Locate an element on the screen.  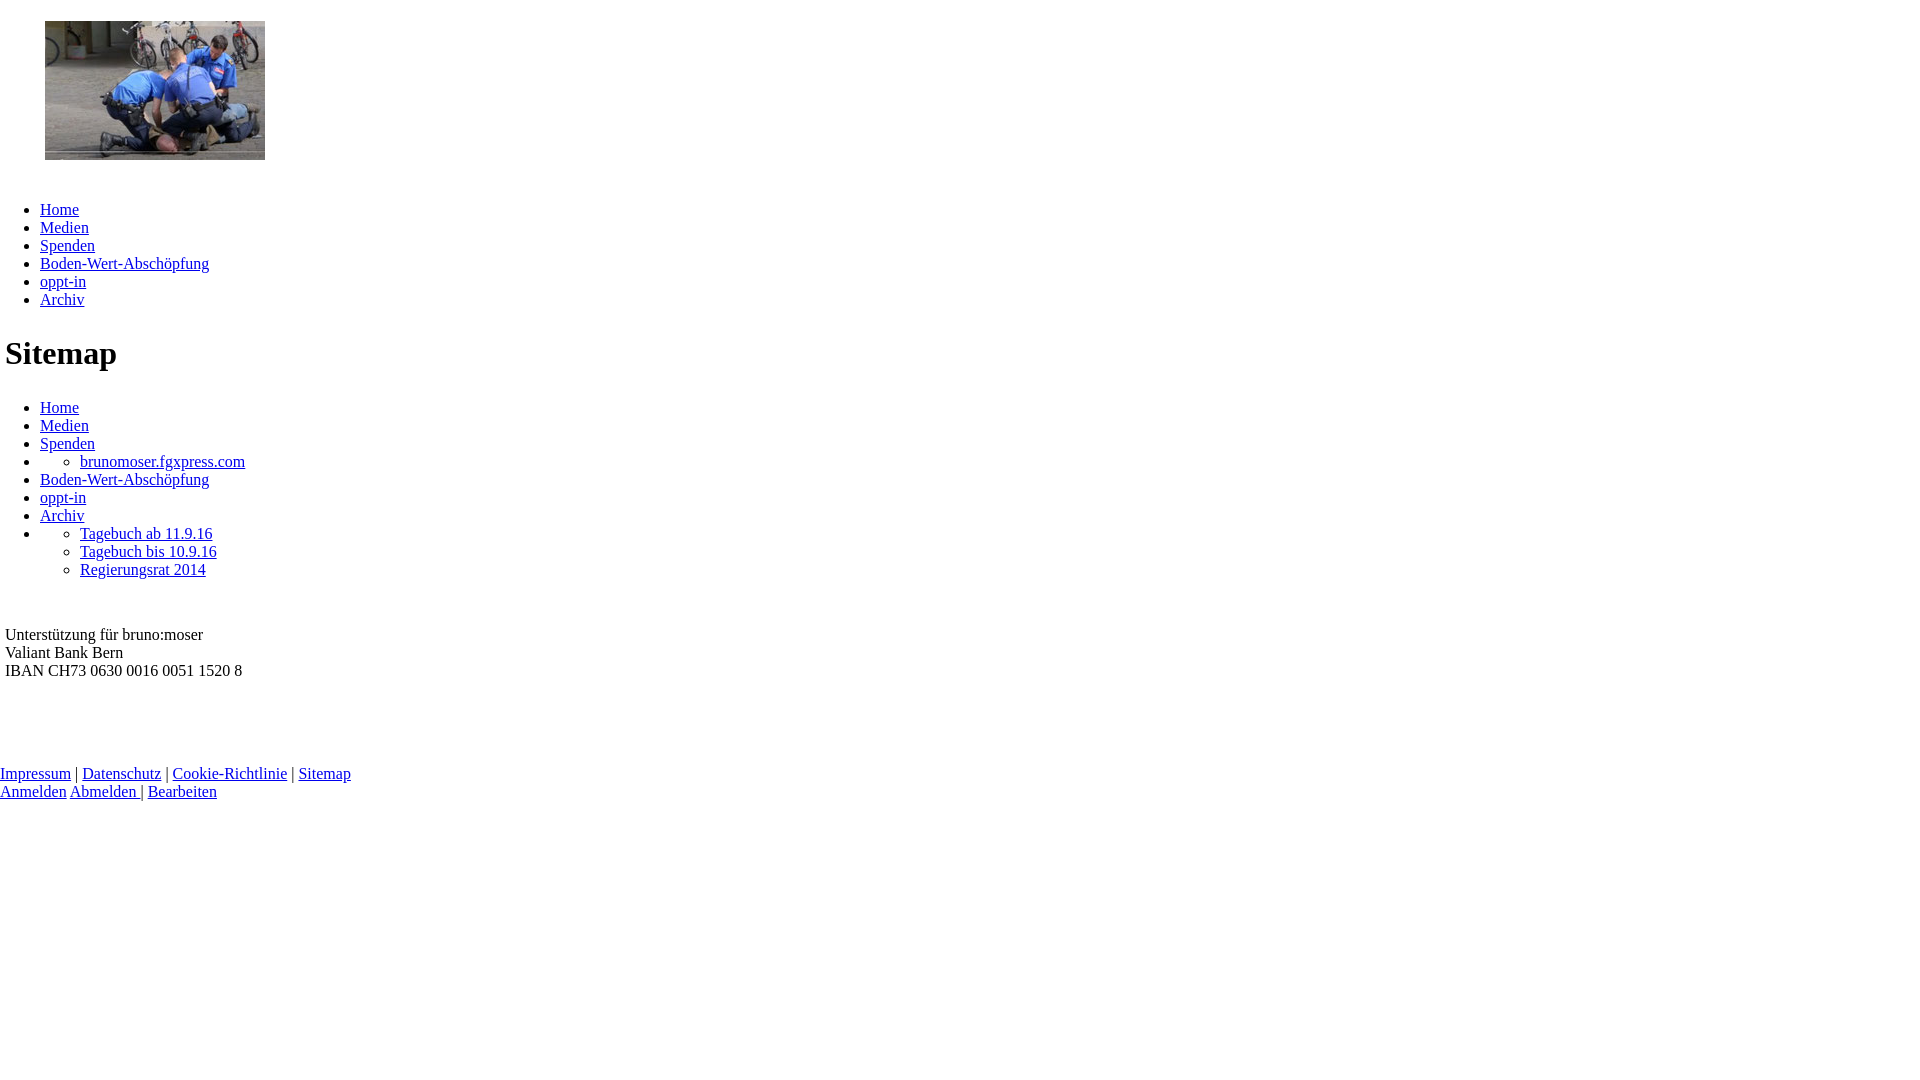
brunomoser.fgxpress.com is located at coordinates (162, 462).